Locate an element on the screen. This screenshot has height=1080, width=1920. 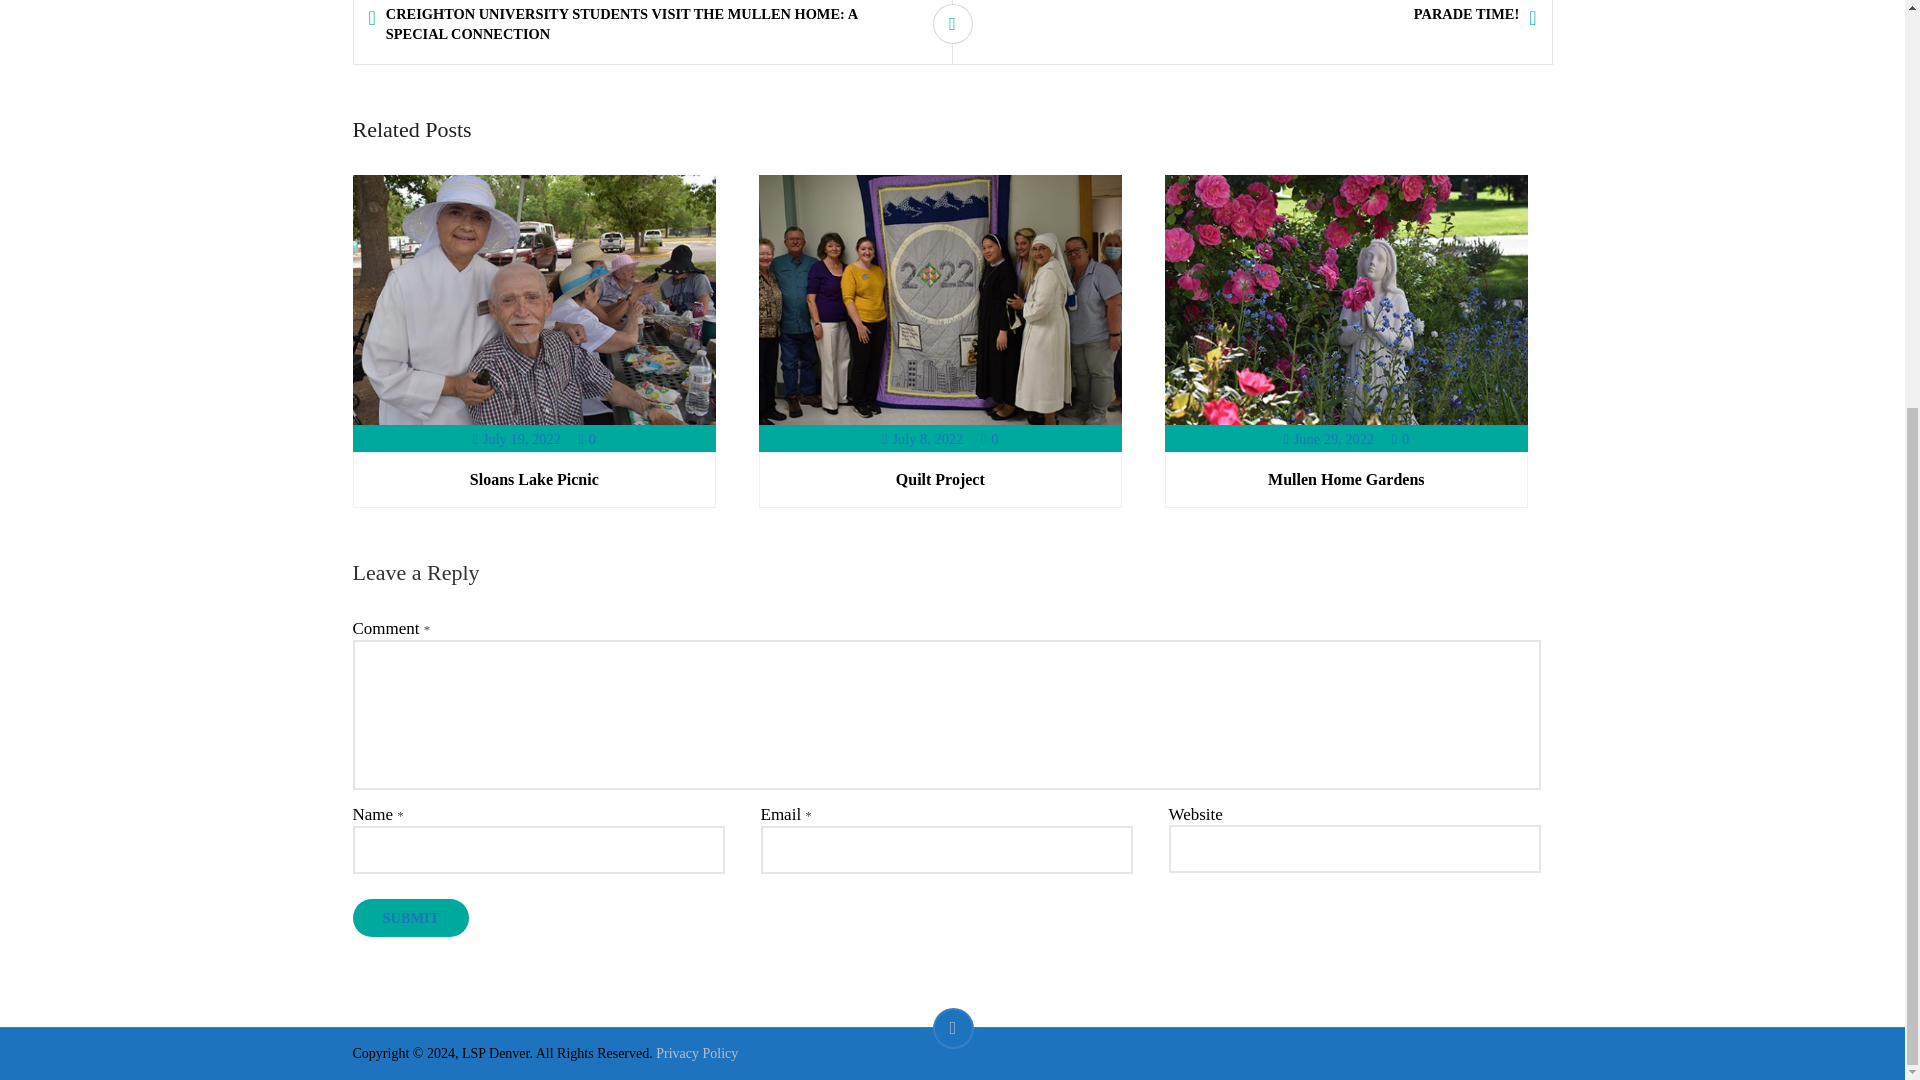
Quilt Project is located at coordinates (940, 479).